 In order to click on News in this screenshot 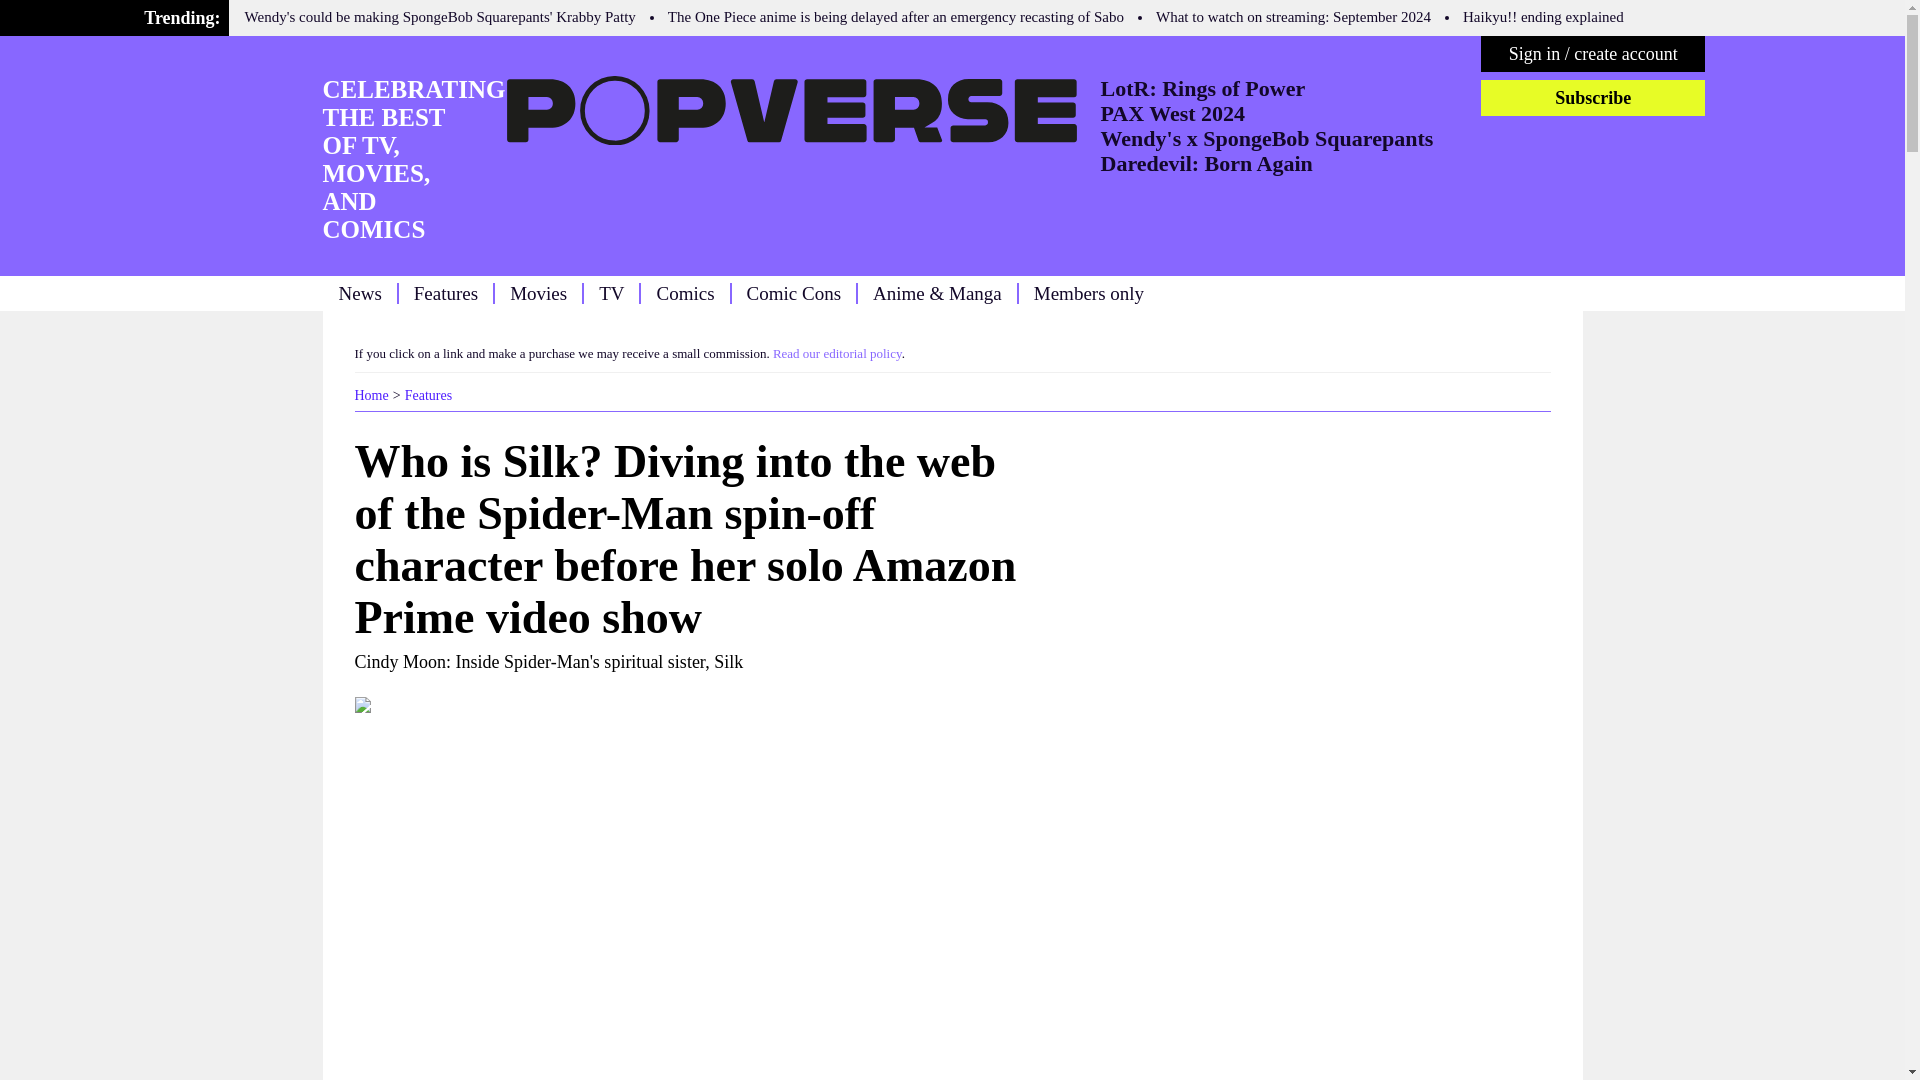, I will do `click(358, 292)`.